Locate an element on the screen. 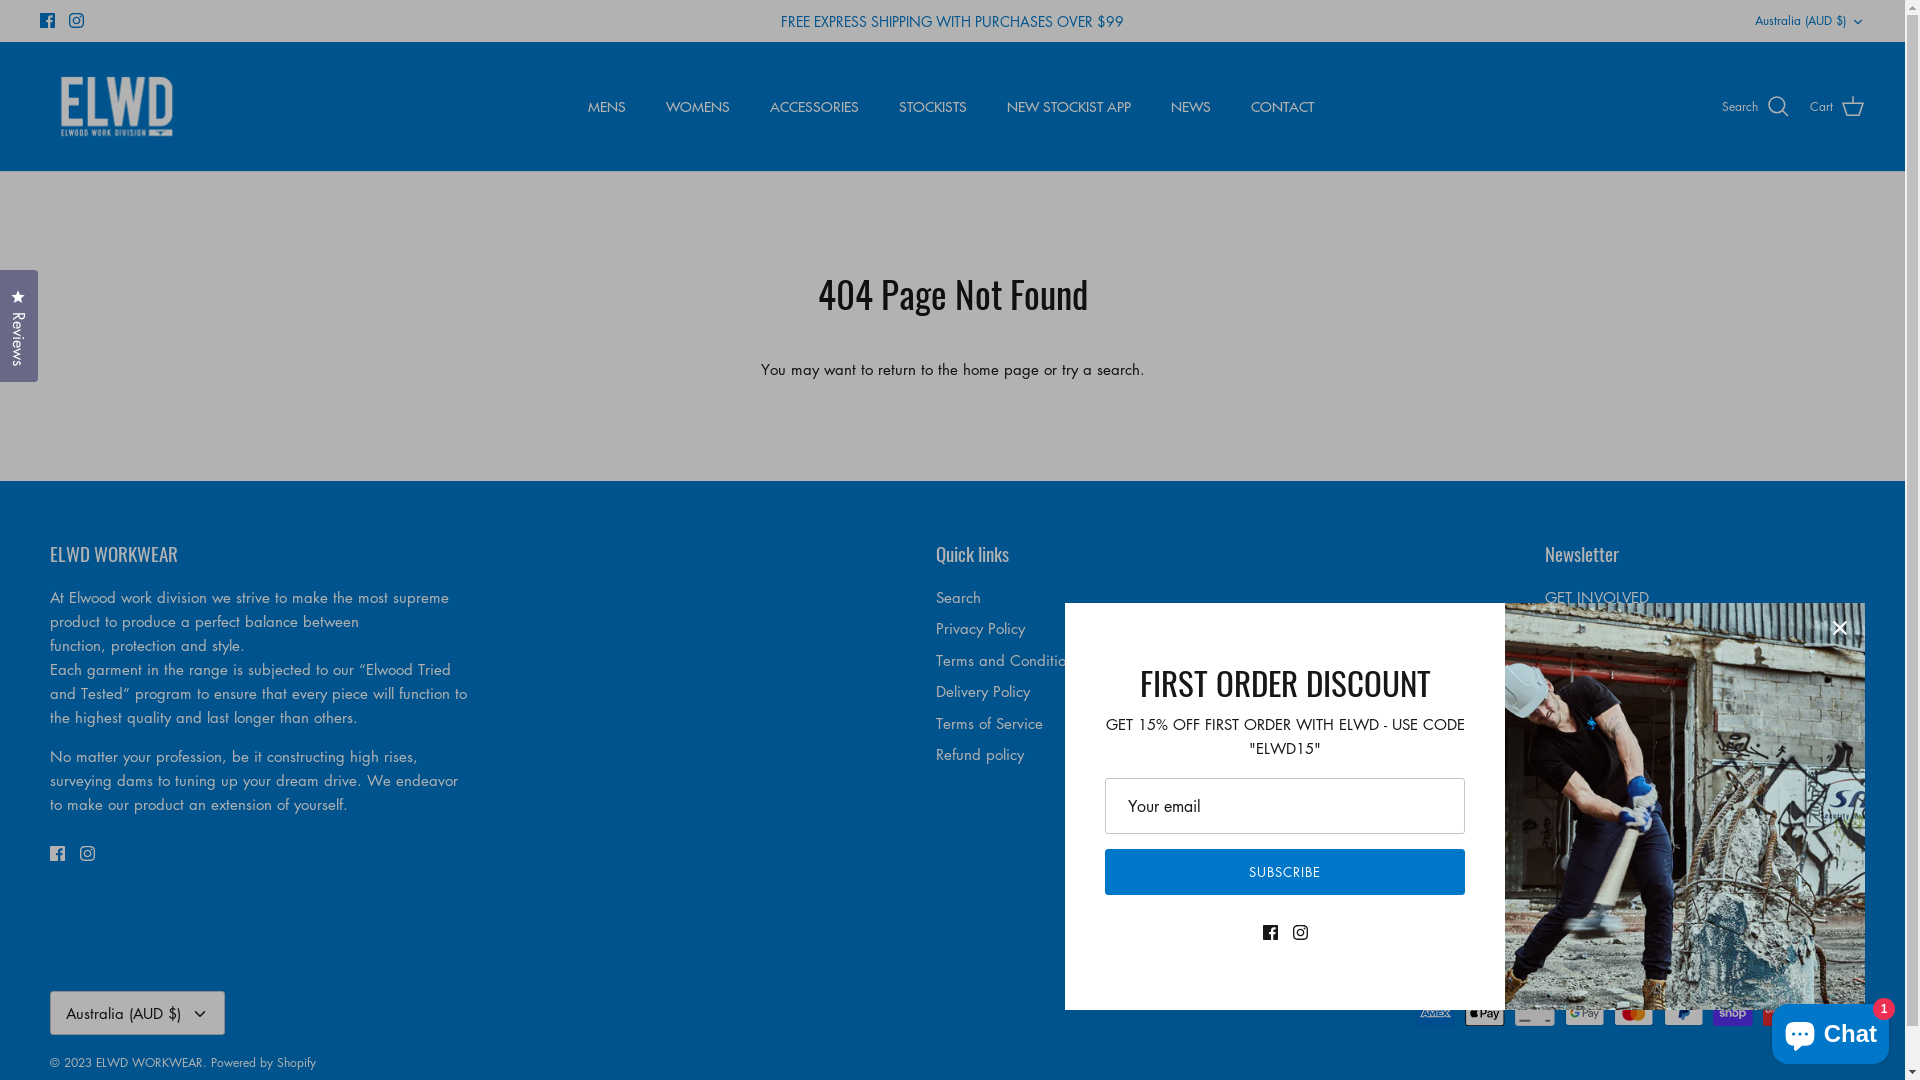 This screenshot has width=1920, height=1080. Terms and Conditions is located at coordinates (1008, 660).